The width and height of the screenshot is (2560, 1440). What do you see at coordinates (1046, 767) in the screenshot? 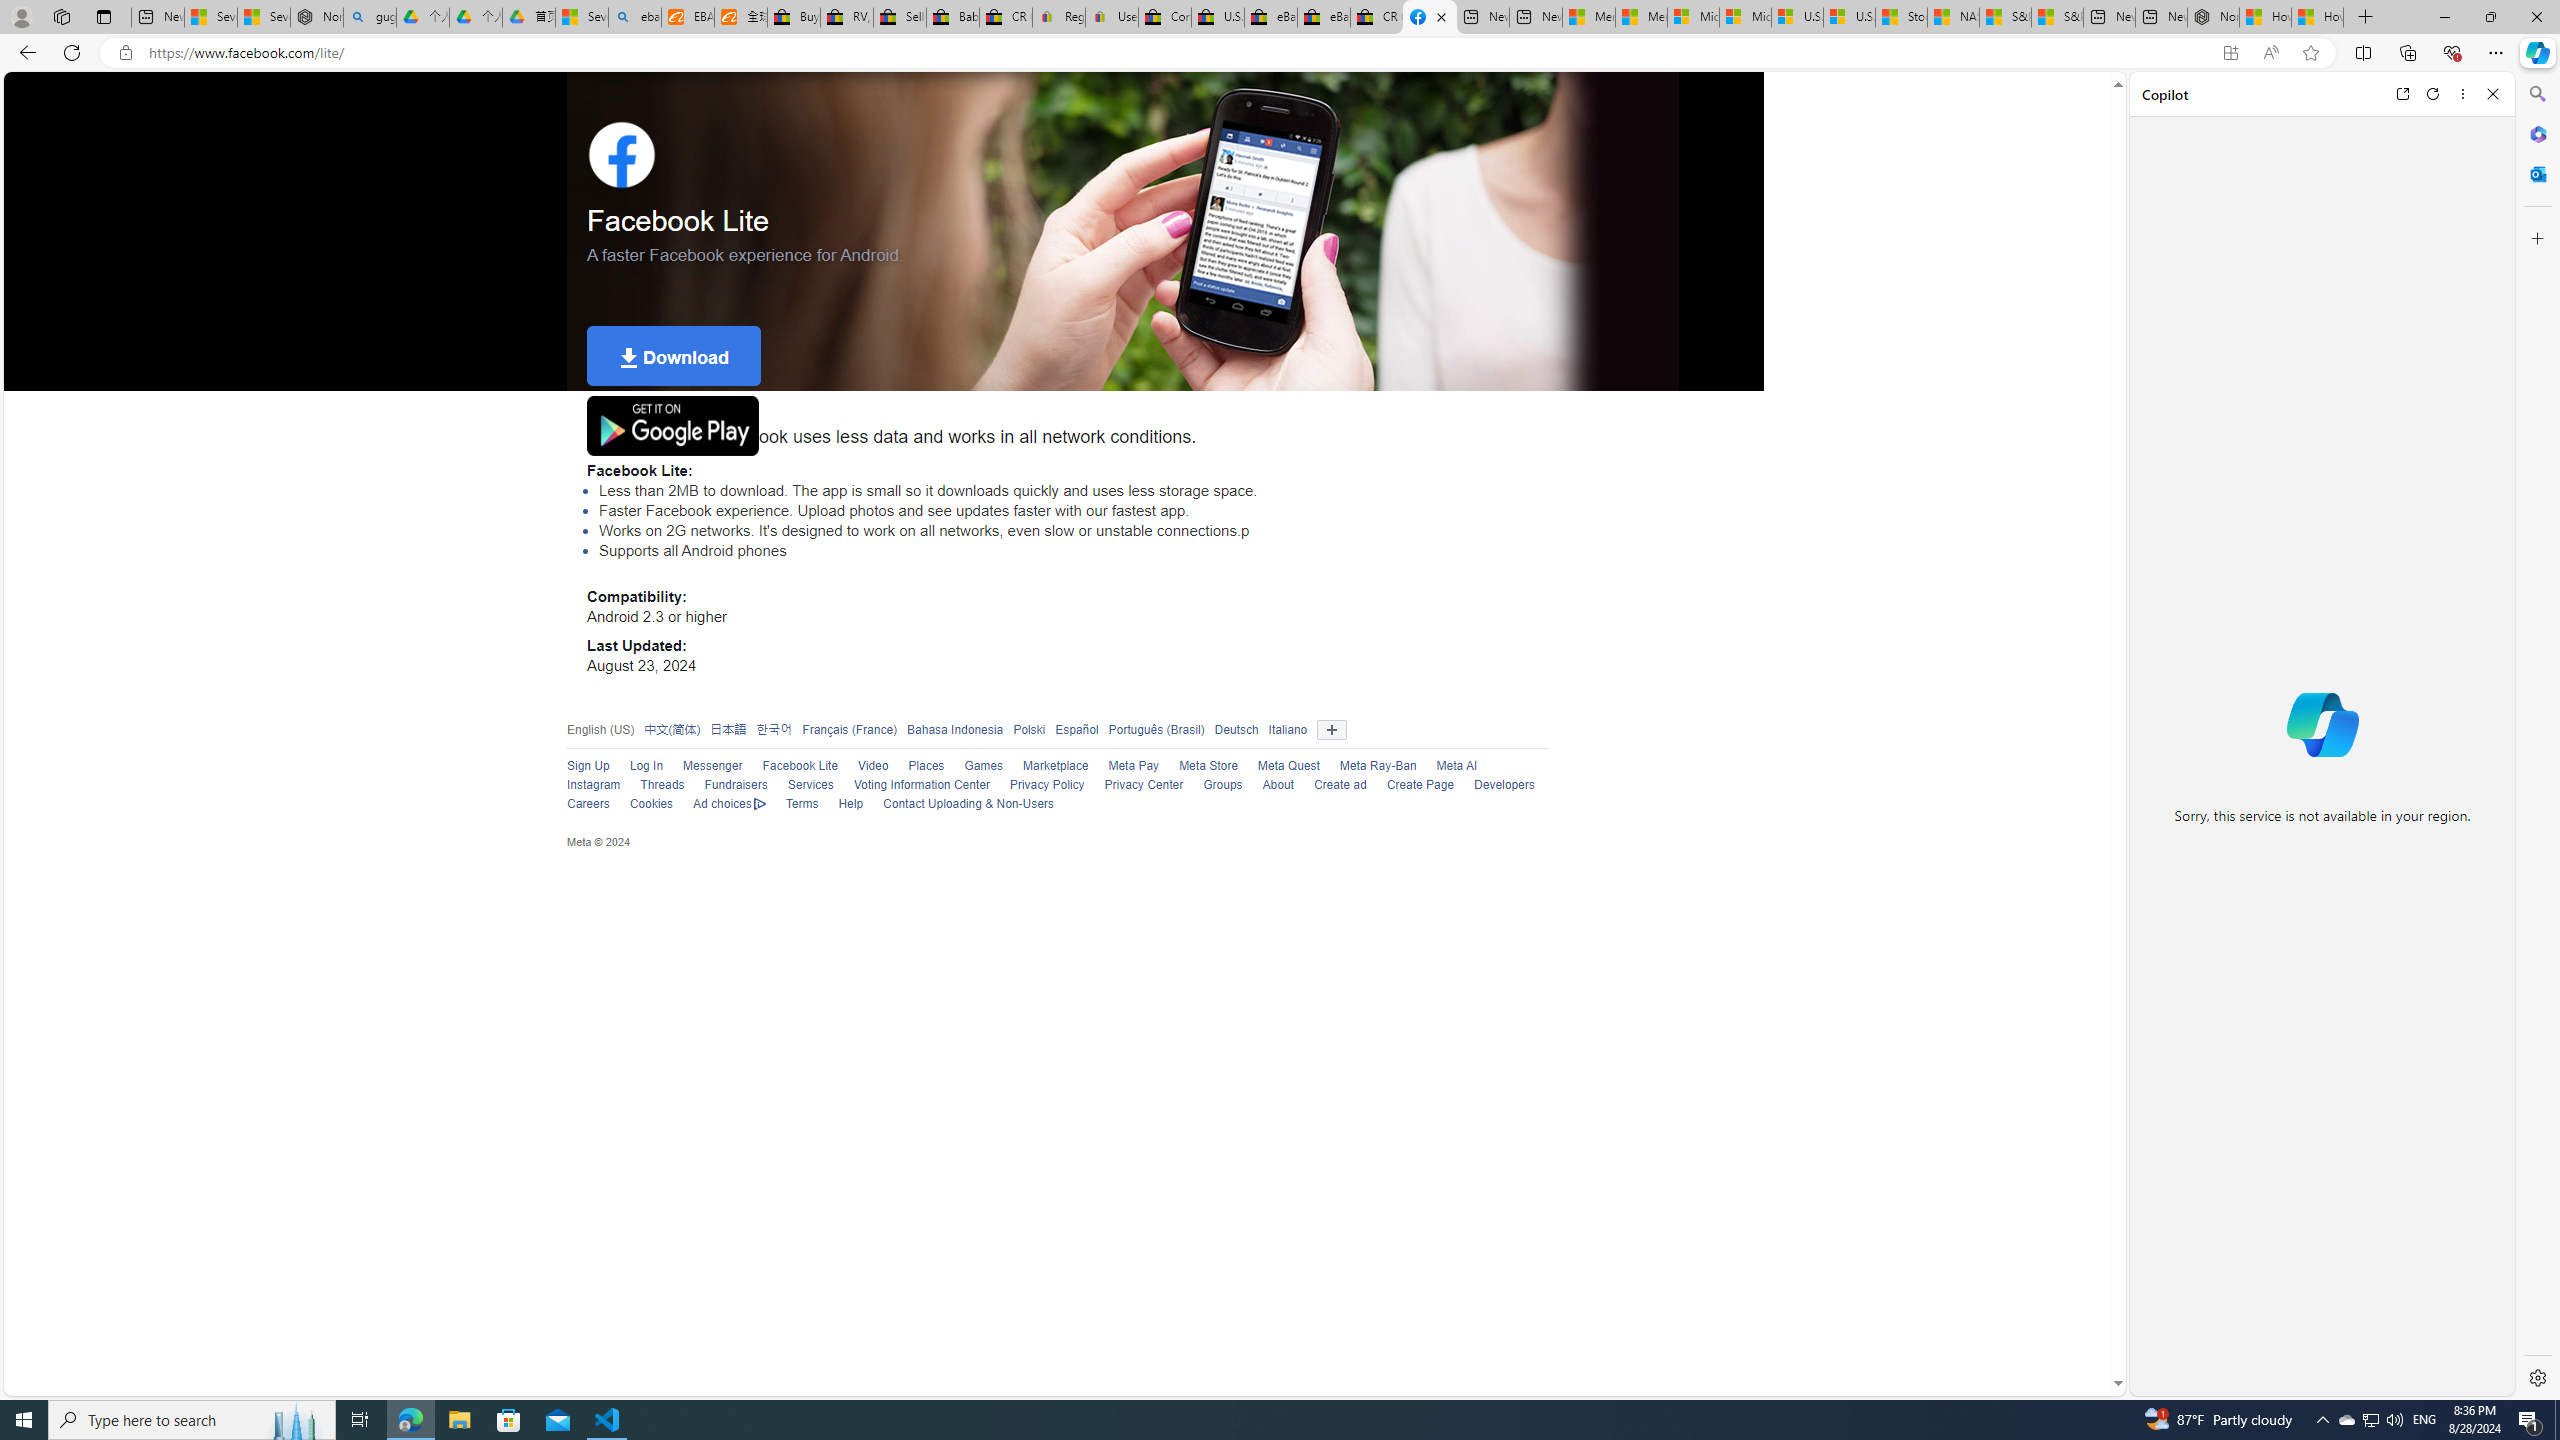
I see `Marketplace` at bounding box center [1046, 767].